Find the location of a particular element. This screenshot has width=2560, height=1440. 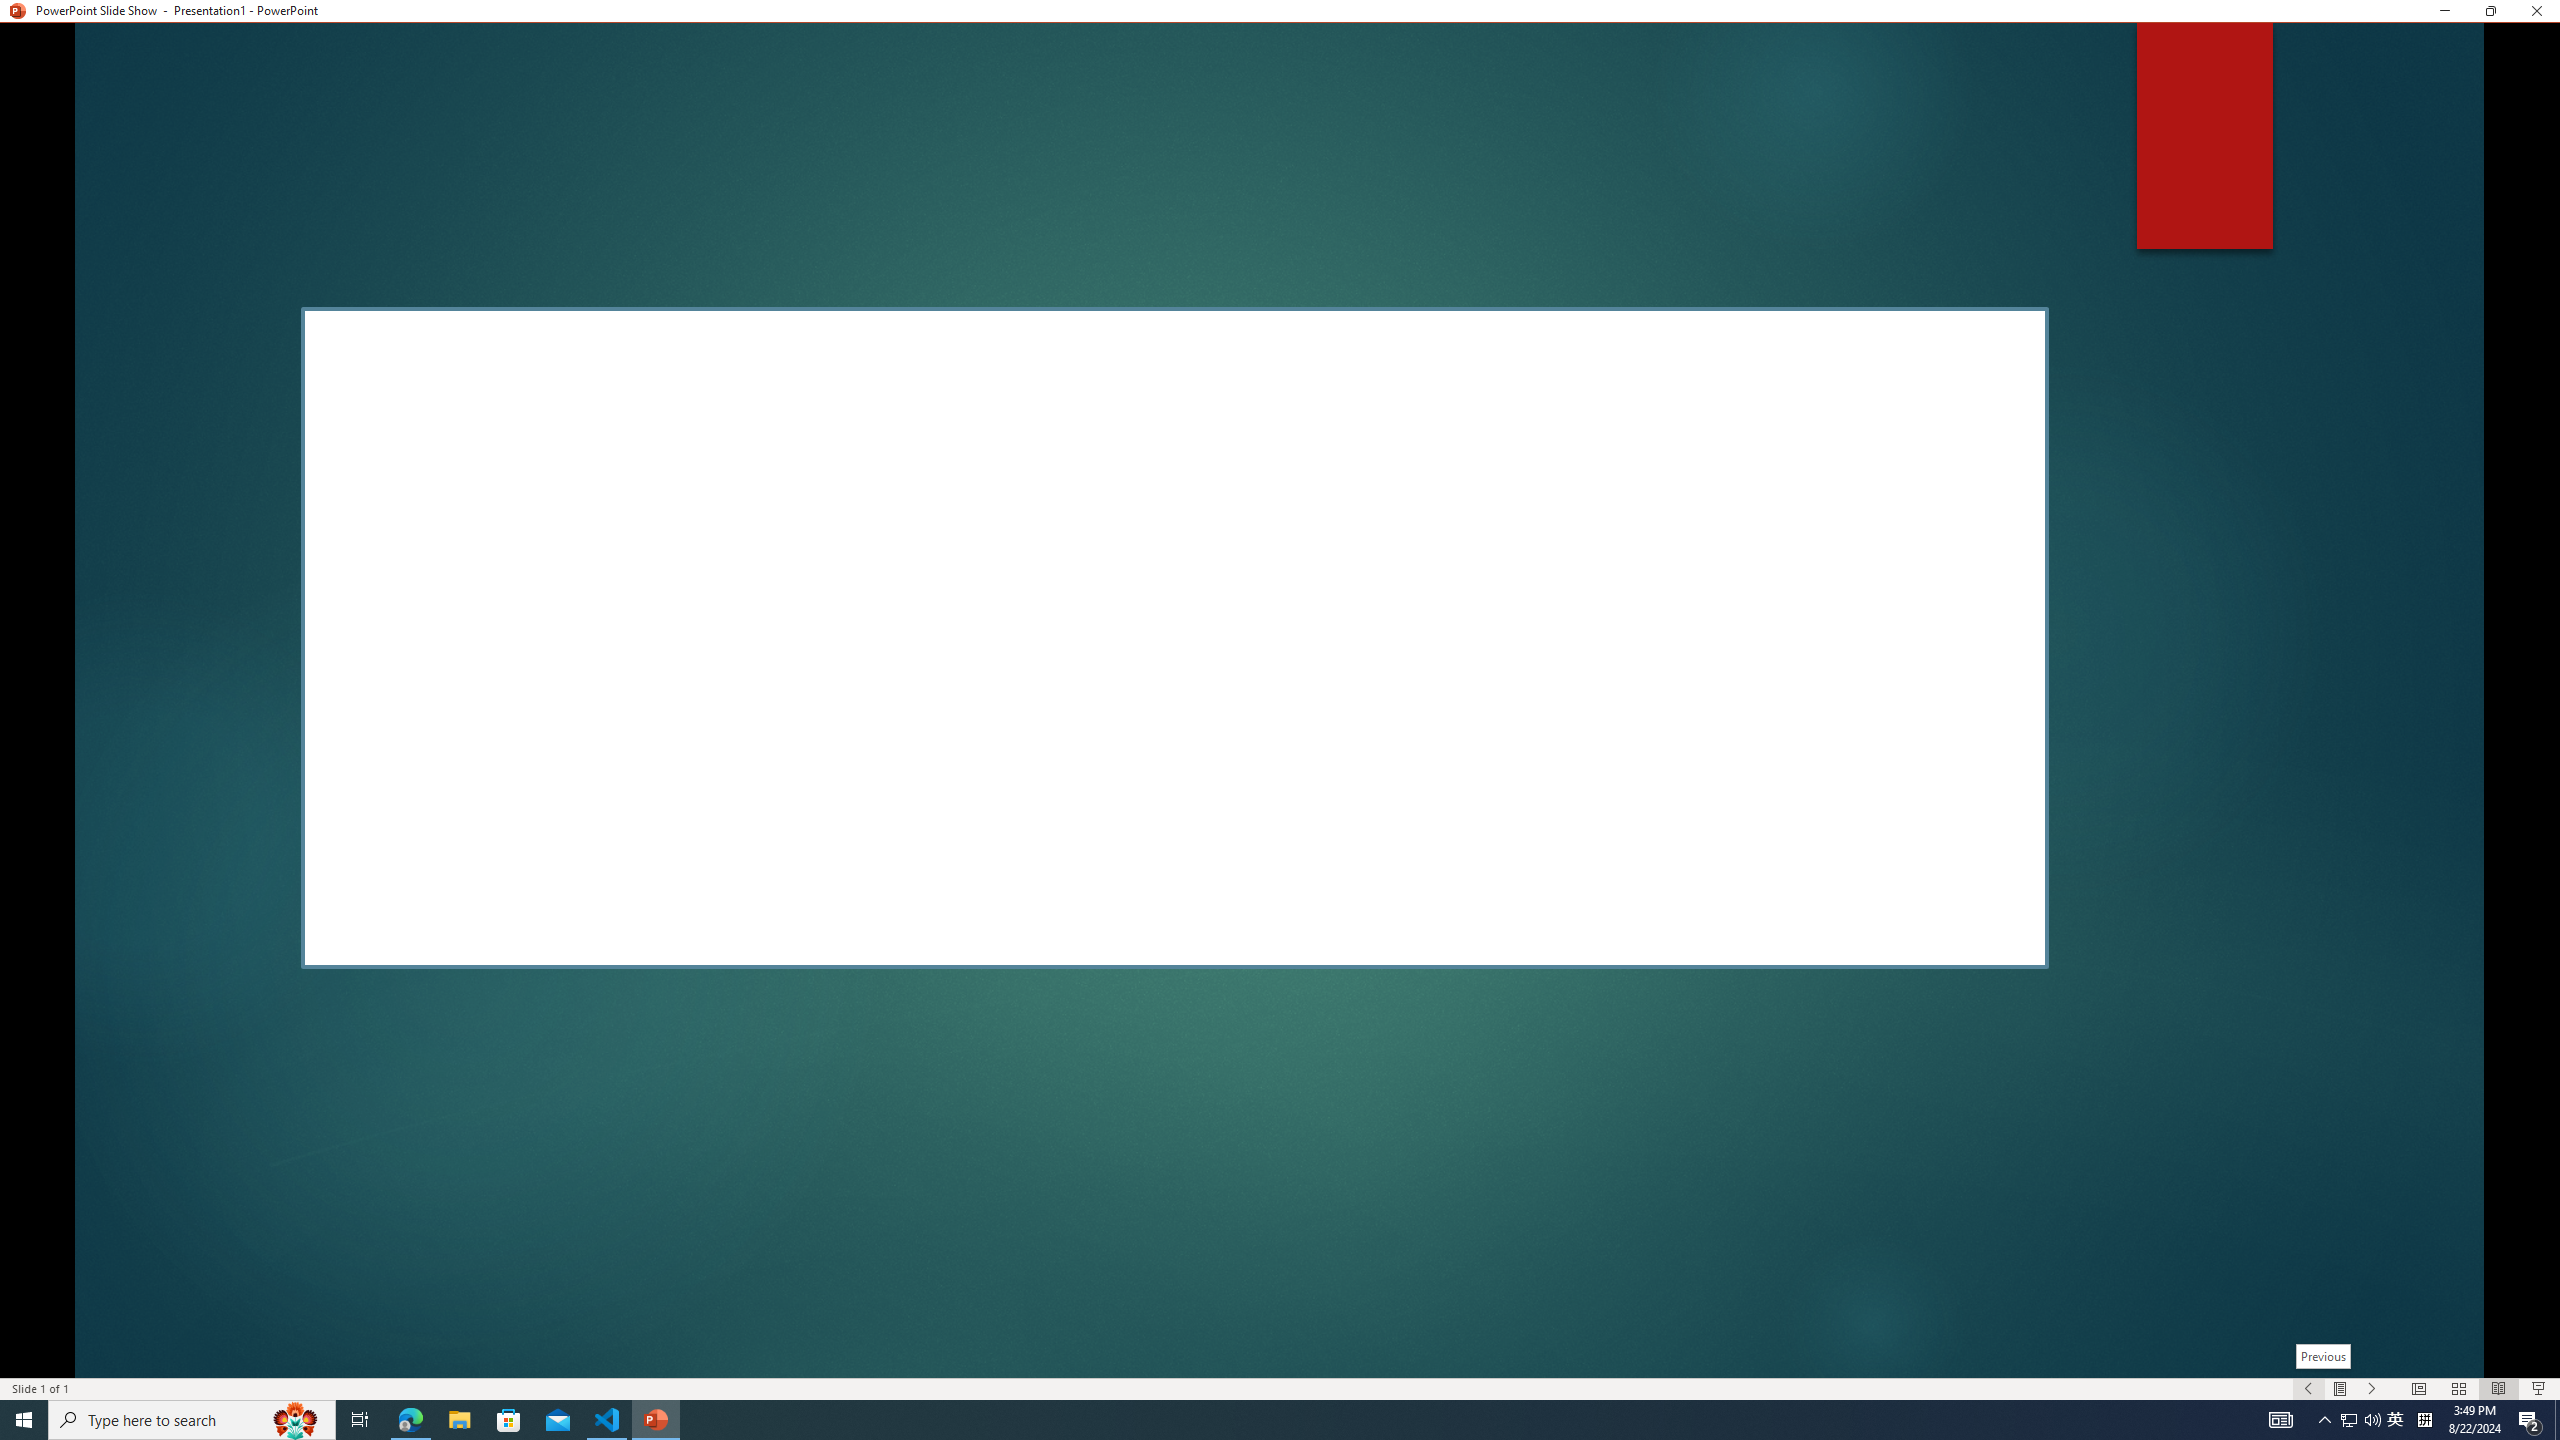

Slide Show Next On is located at coordinates (2372, 1389).